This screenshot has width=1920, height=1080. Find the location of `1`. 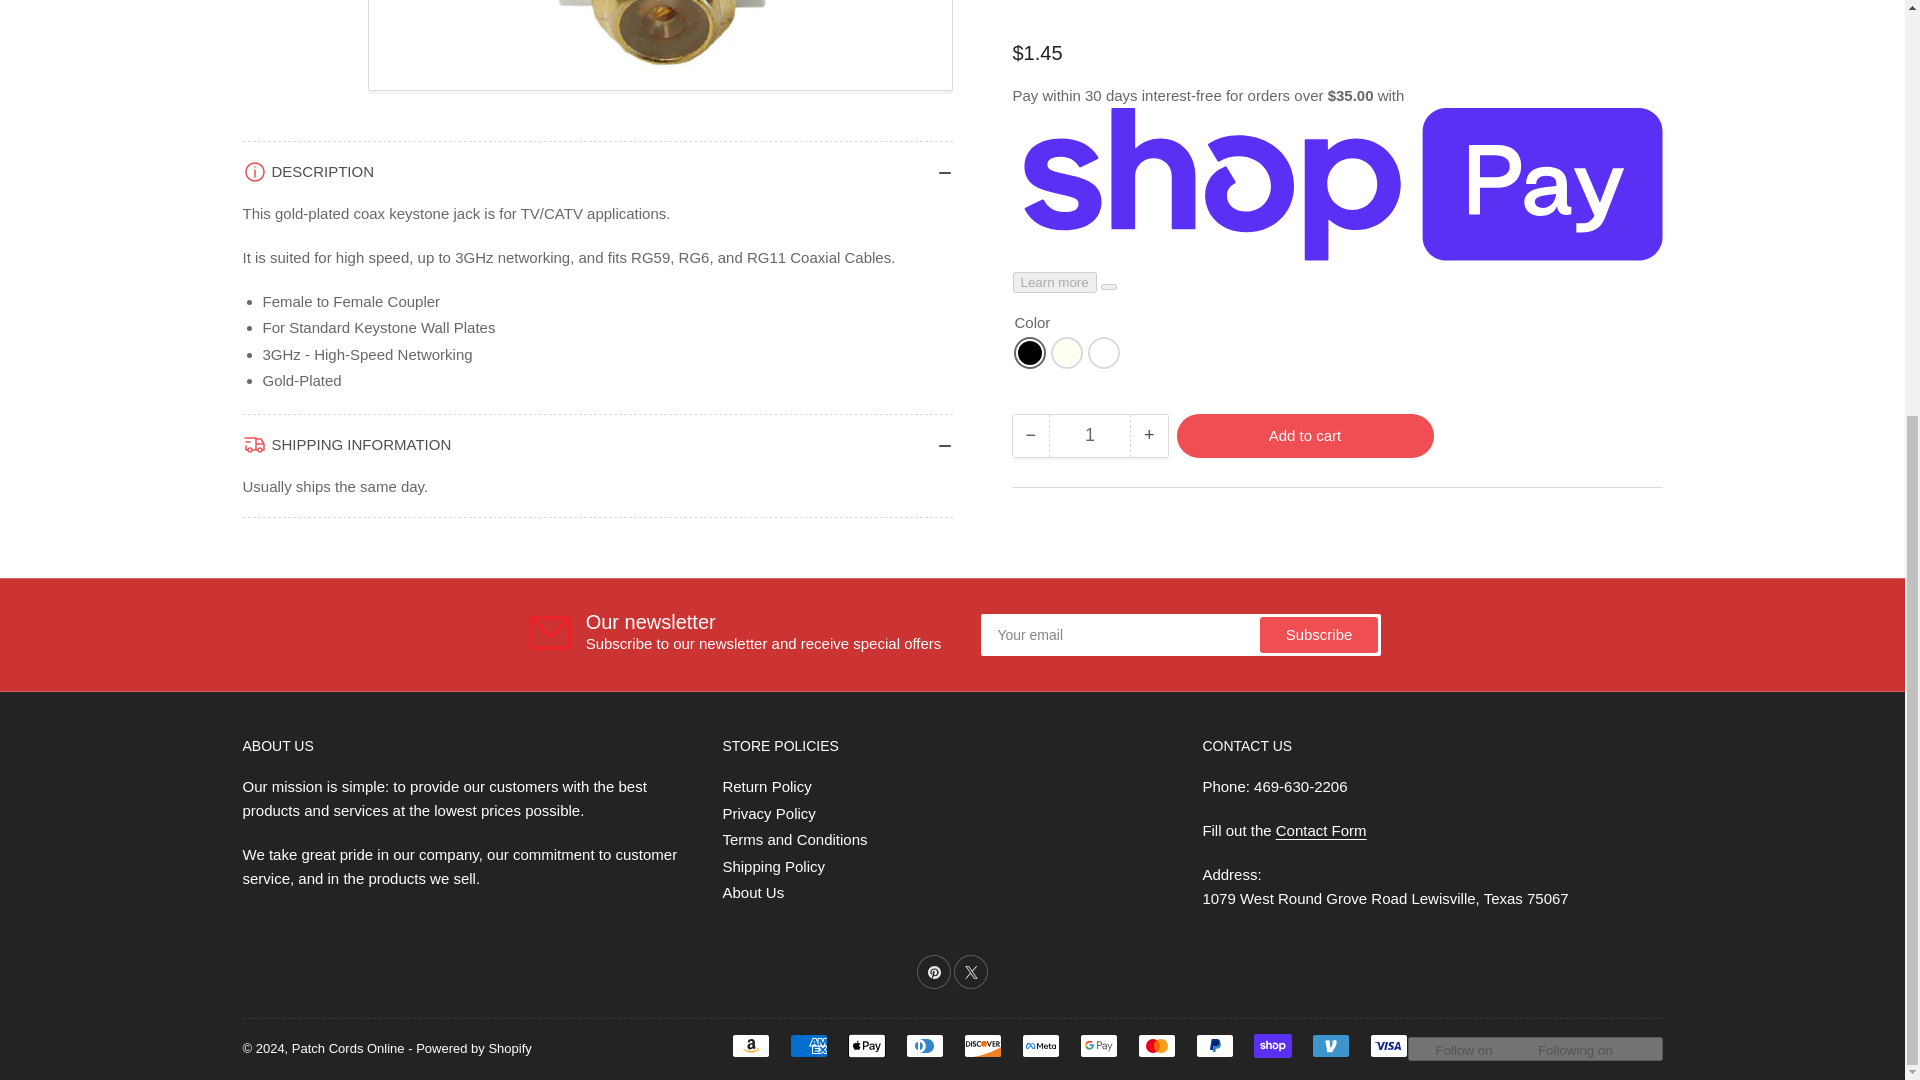

1 is located at coordinates (1089, 174).